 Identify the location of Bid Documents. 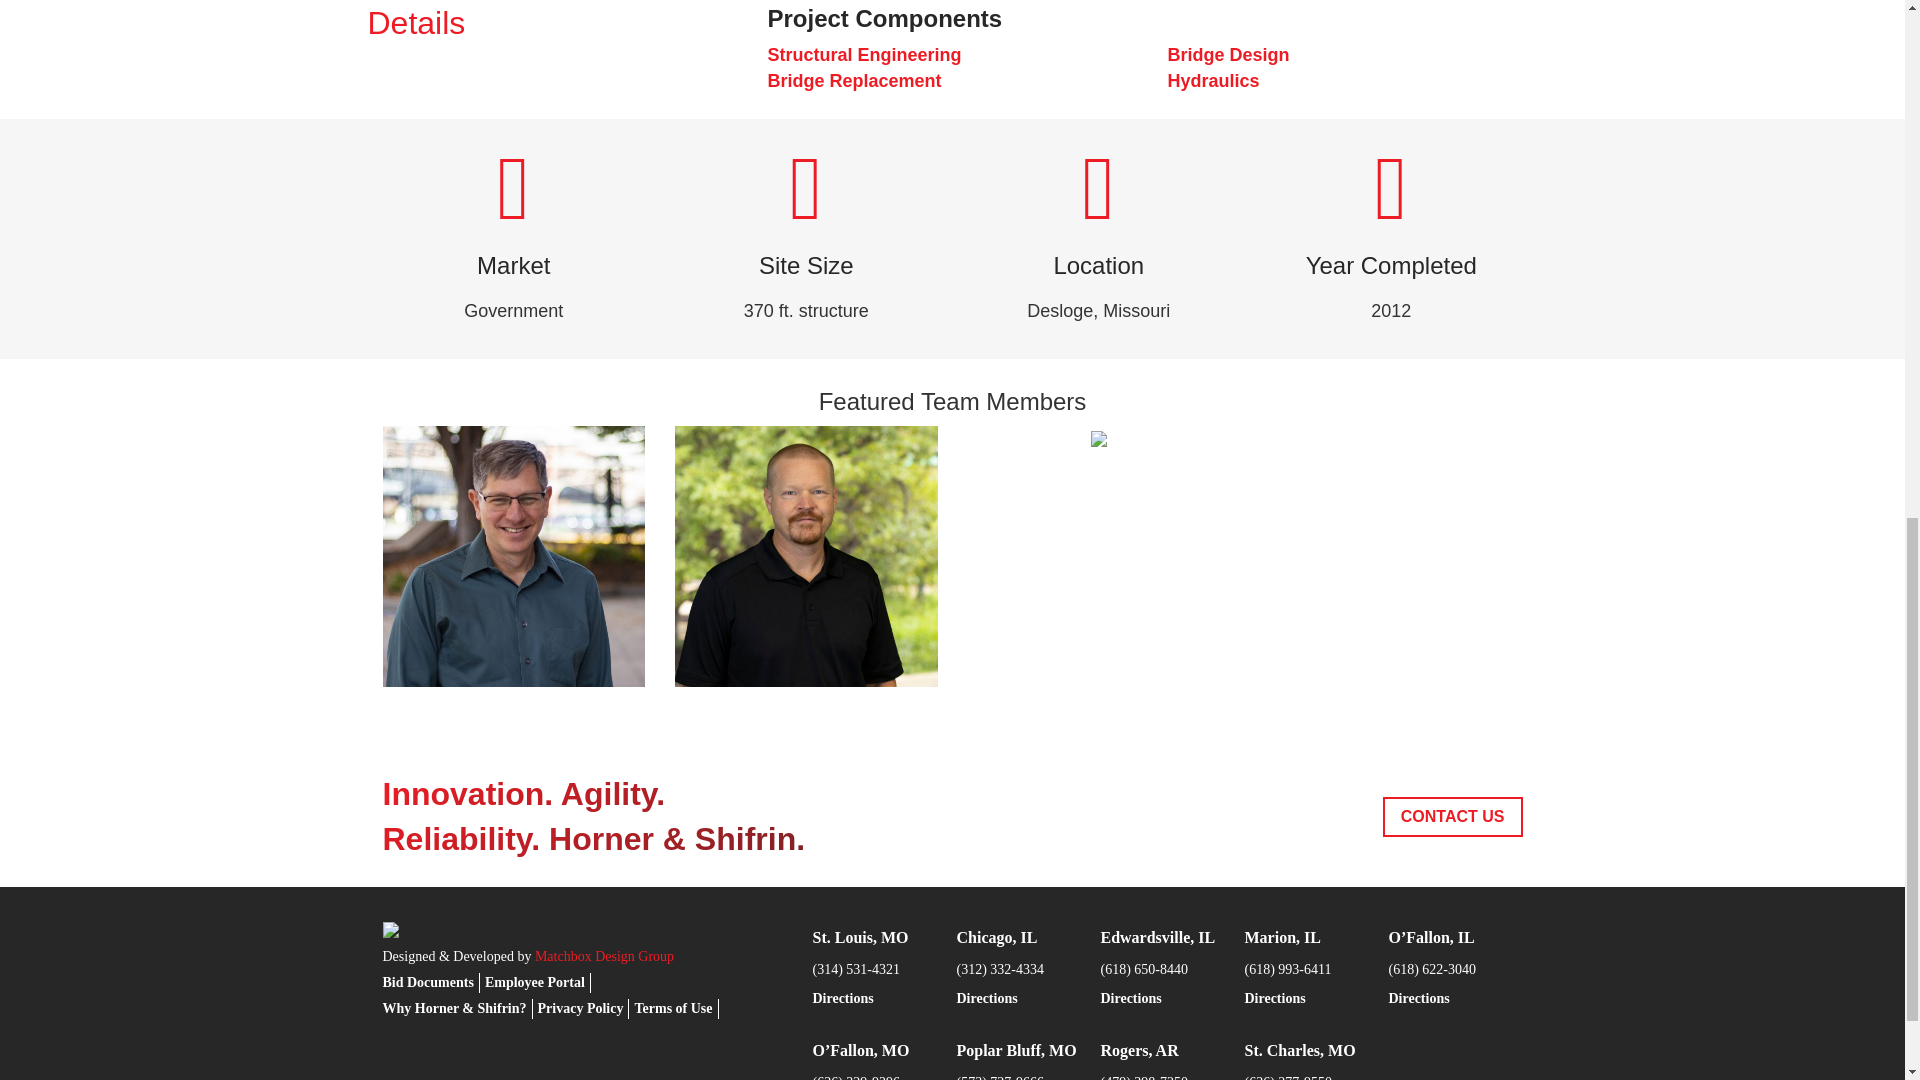
(427, 982).